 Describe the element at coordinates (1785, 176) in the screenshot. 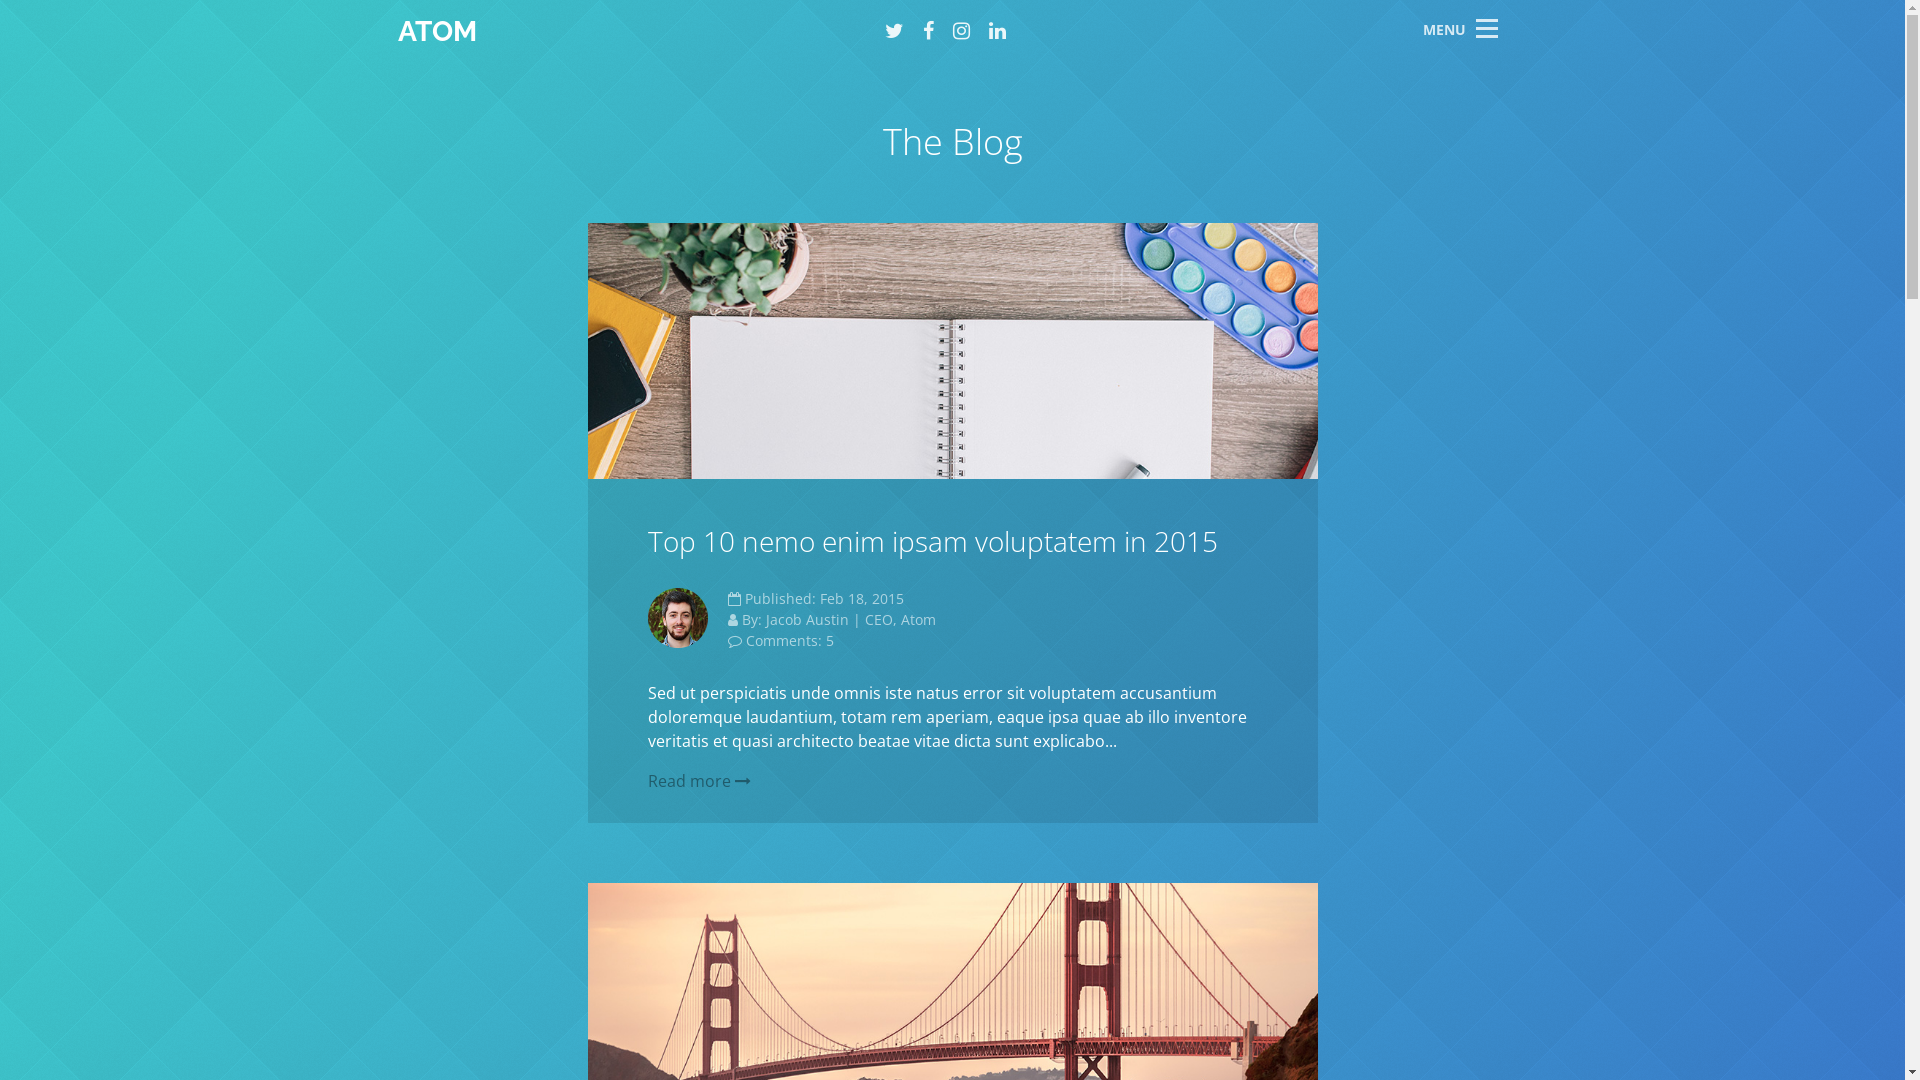

I see `PRICING` at that location.